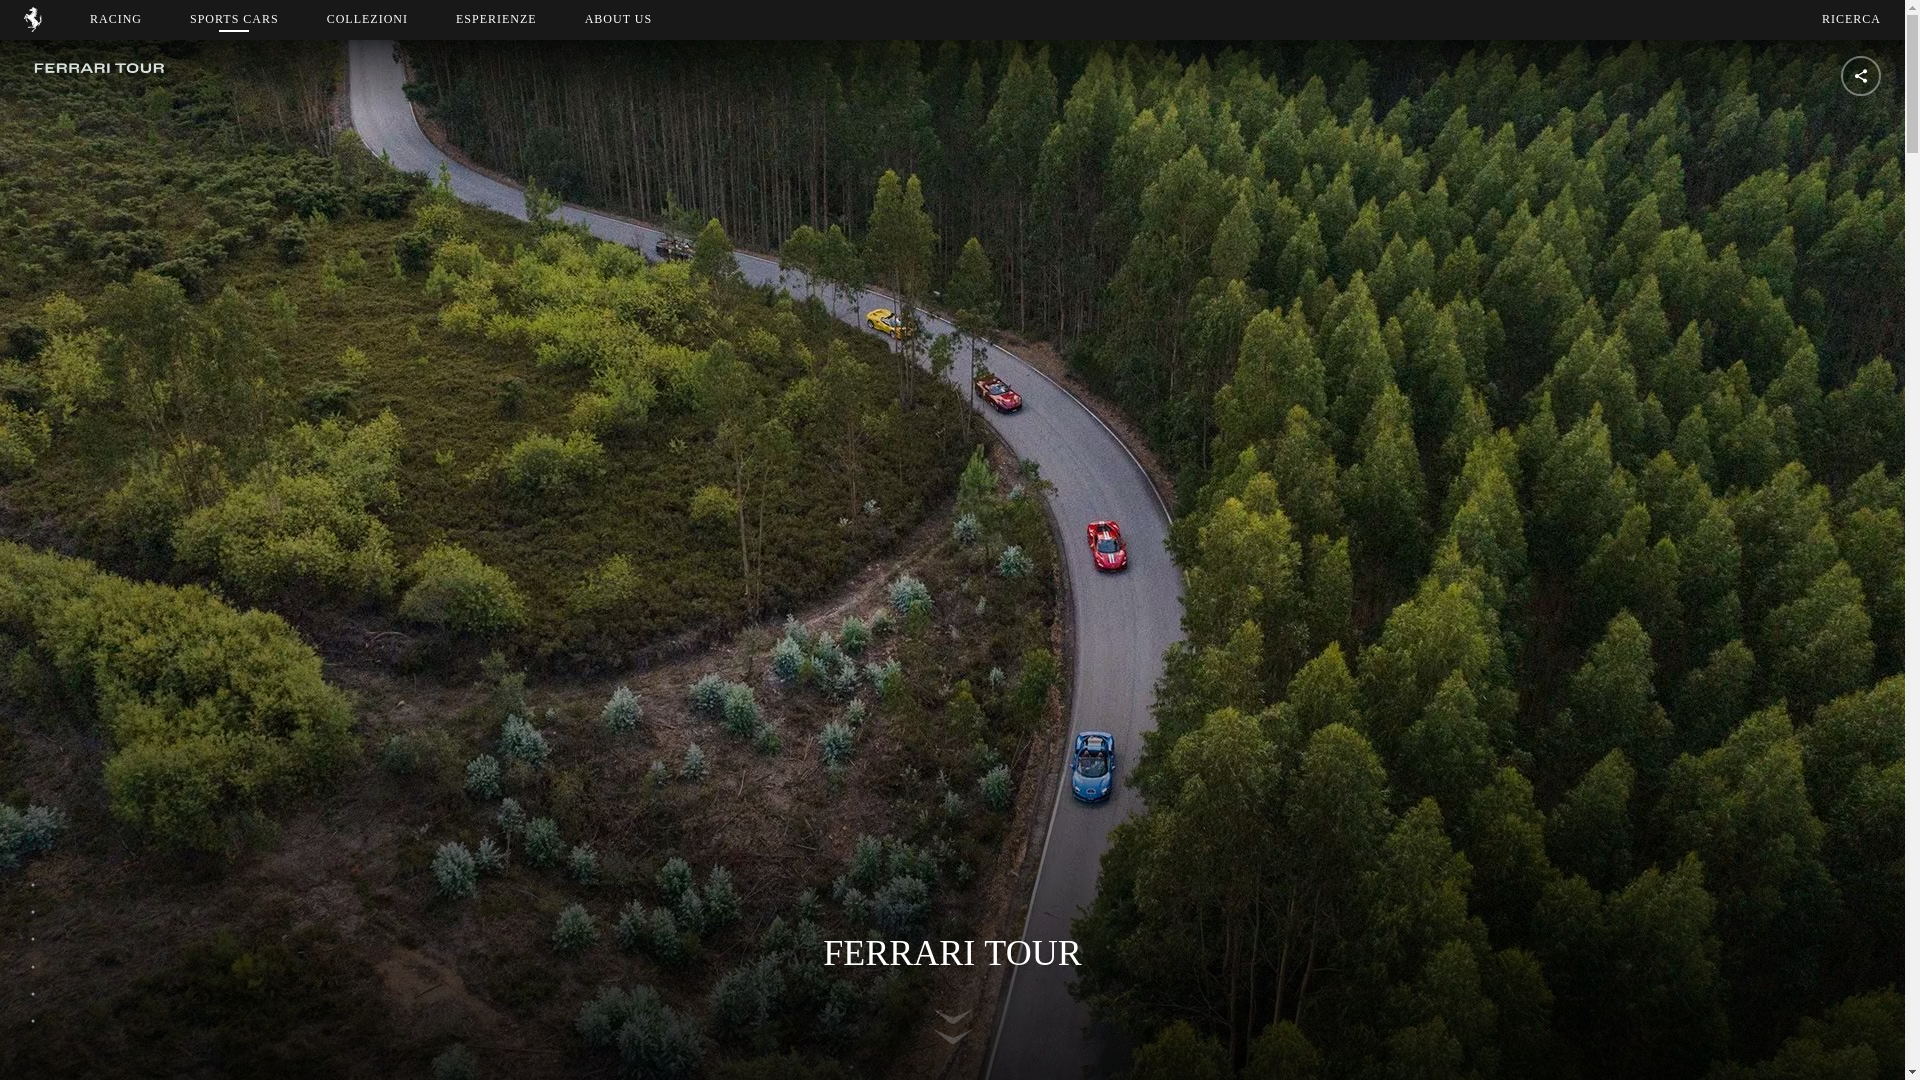  What do you see at coordinates (650, 19) in the screenshot?
I see `SPORTS CARS` at bounding box center [650, 19].